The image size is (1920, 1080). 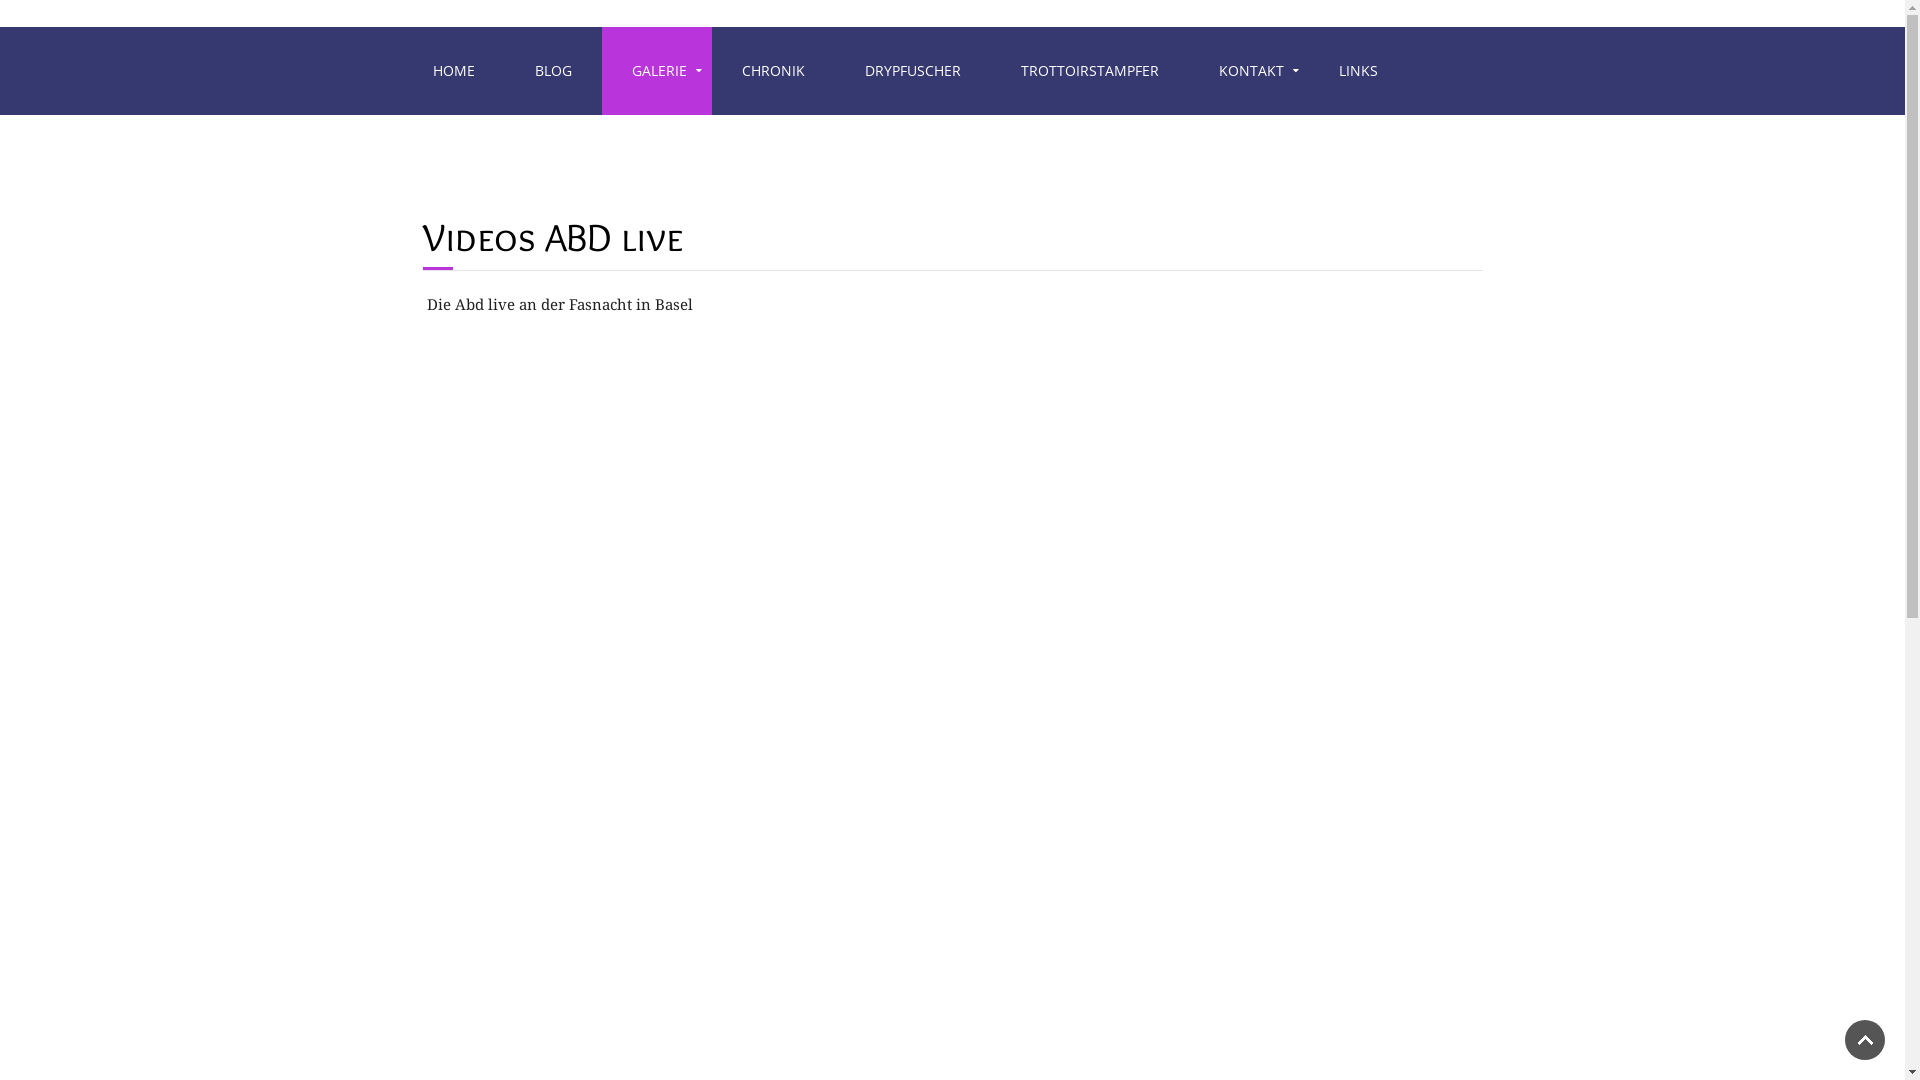 What do you see at coordinates (774, 71) in the screenshot?
I see `CHRONIK` at bounding box center [774, 71].